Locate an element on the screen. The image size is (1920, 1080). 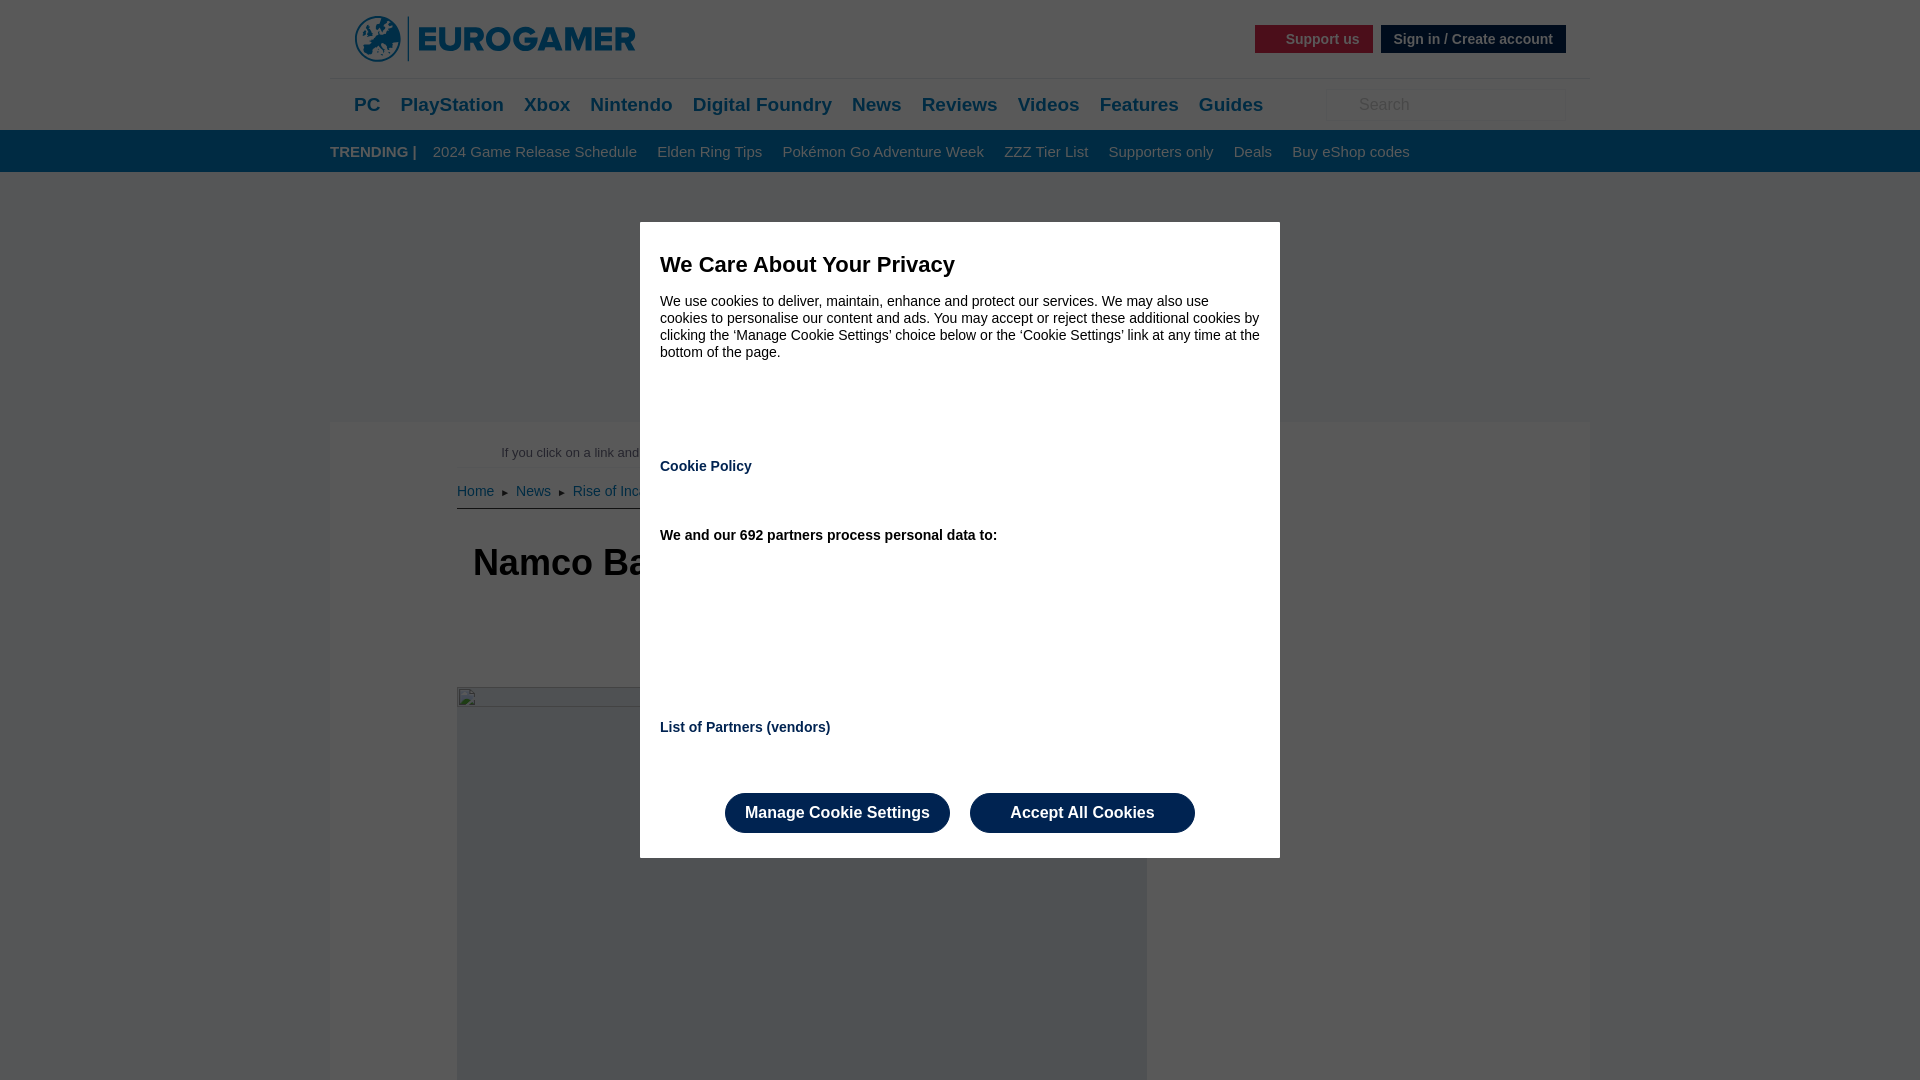
PlayStation is located at coordinates (451, 104).